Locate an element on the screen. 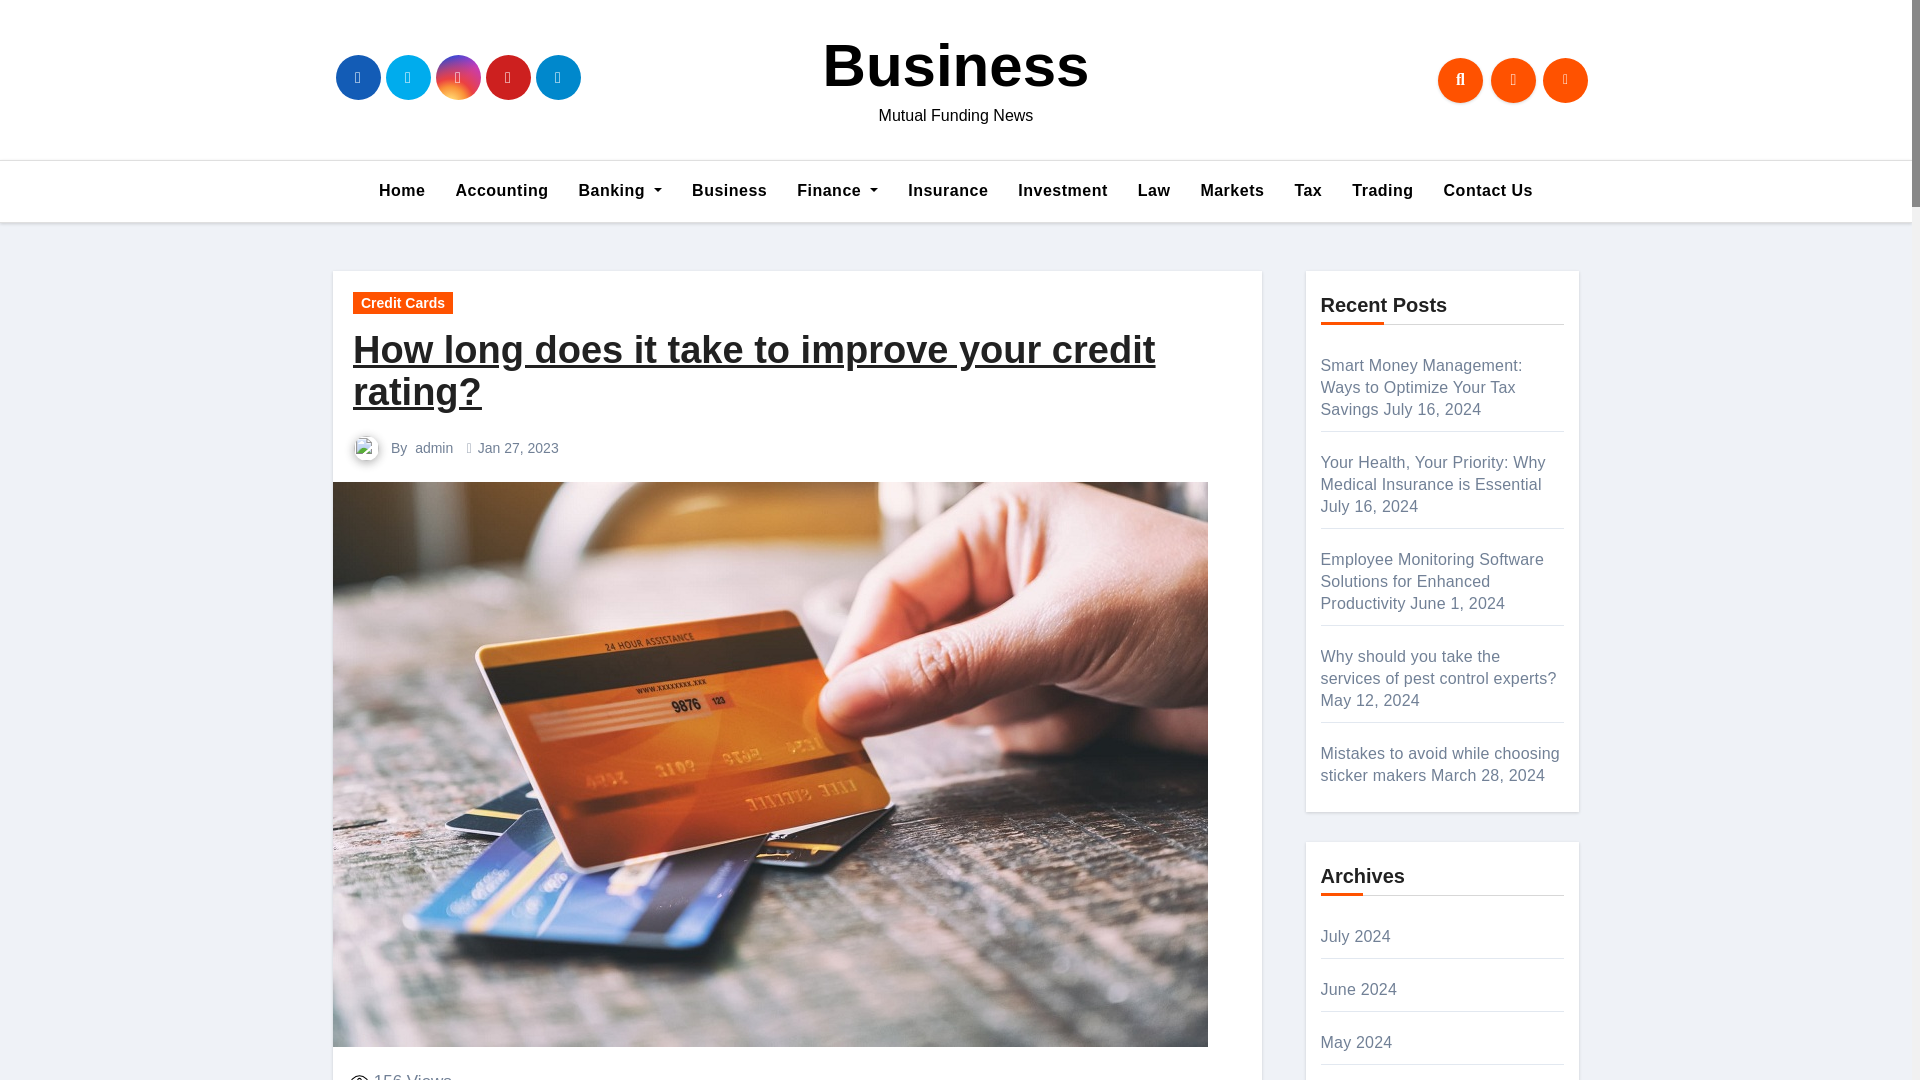 This screenshot has height=1080, width=1920. Finance is located at coordinates (836, 190).